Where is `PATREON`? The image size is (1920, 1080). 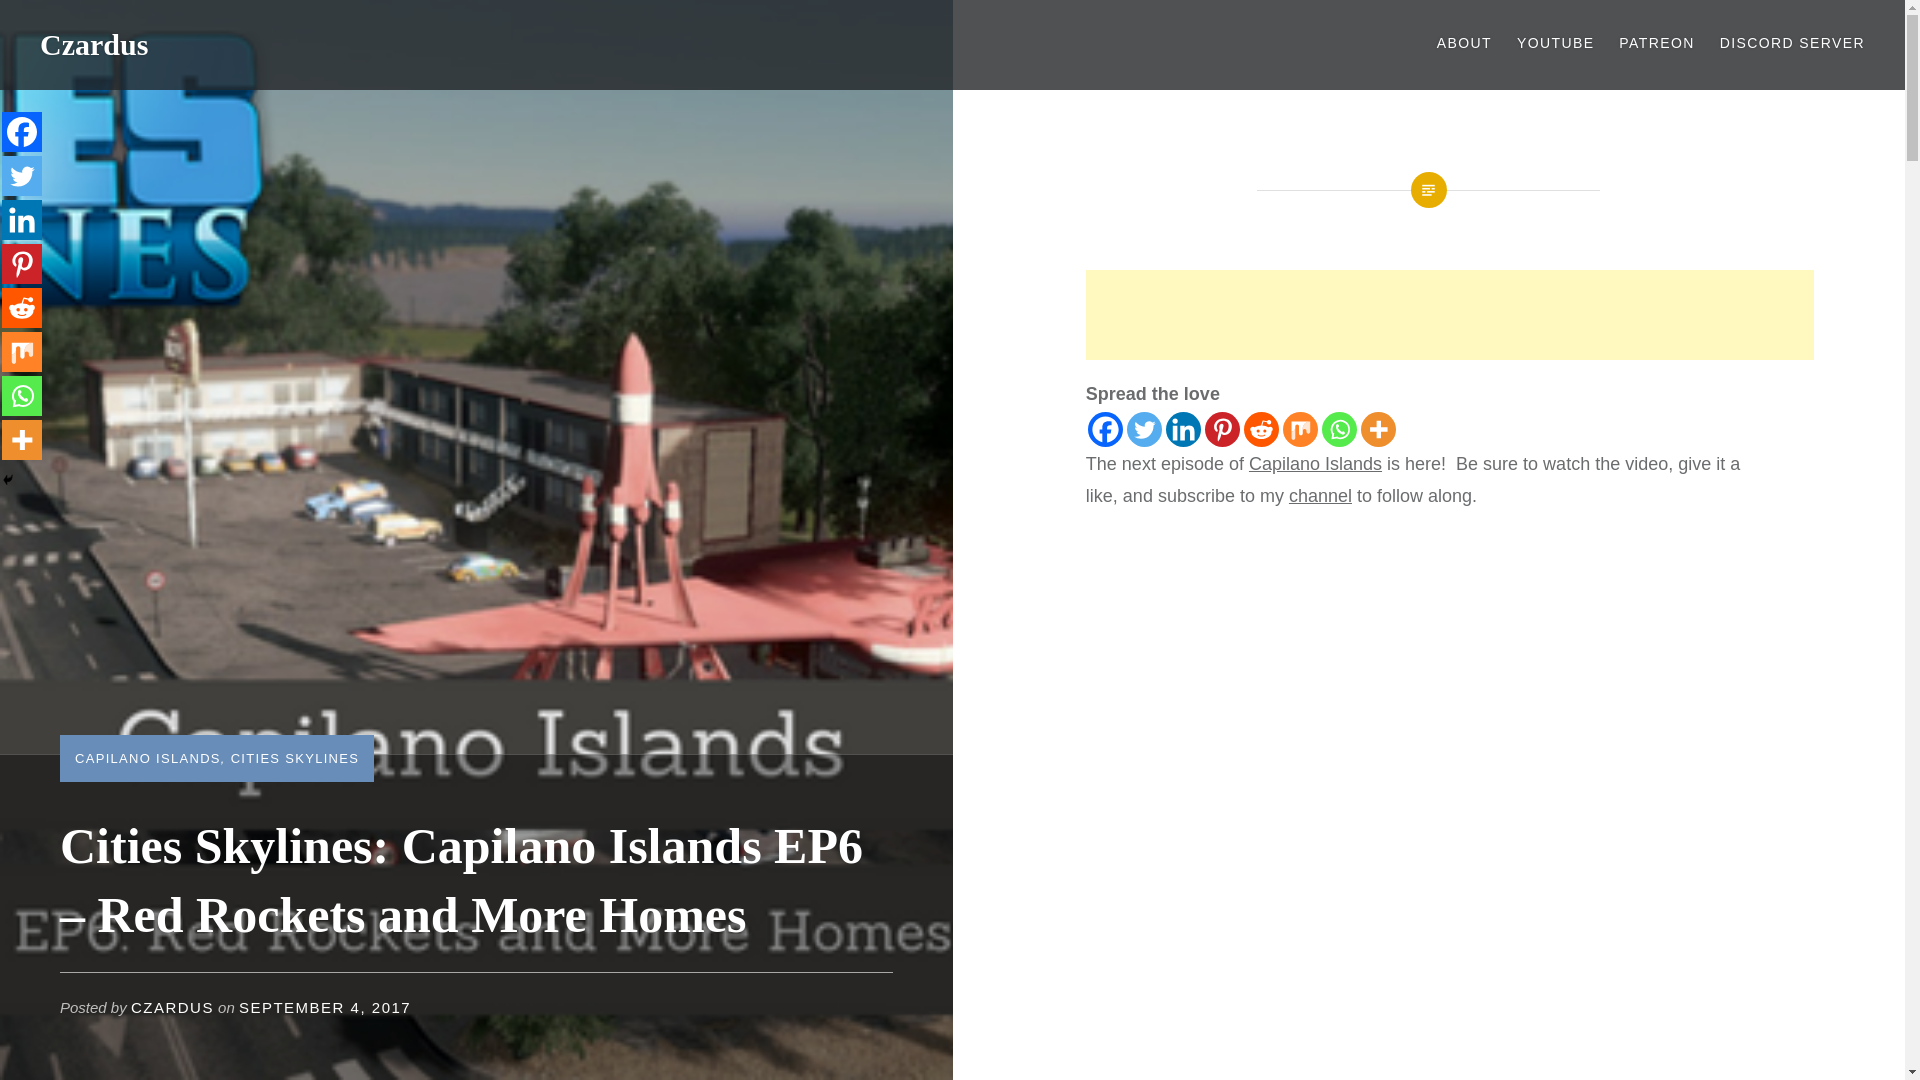 PATREON is located at coordinates (1656, 44).